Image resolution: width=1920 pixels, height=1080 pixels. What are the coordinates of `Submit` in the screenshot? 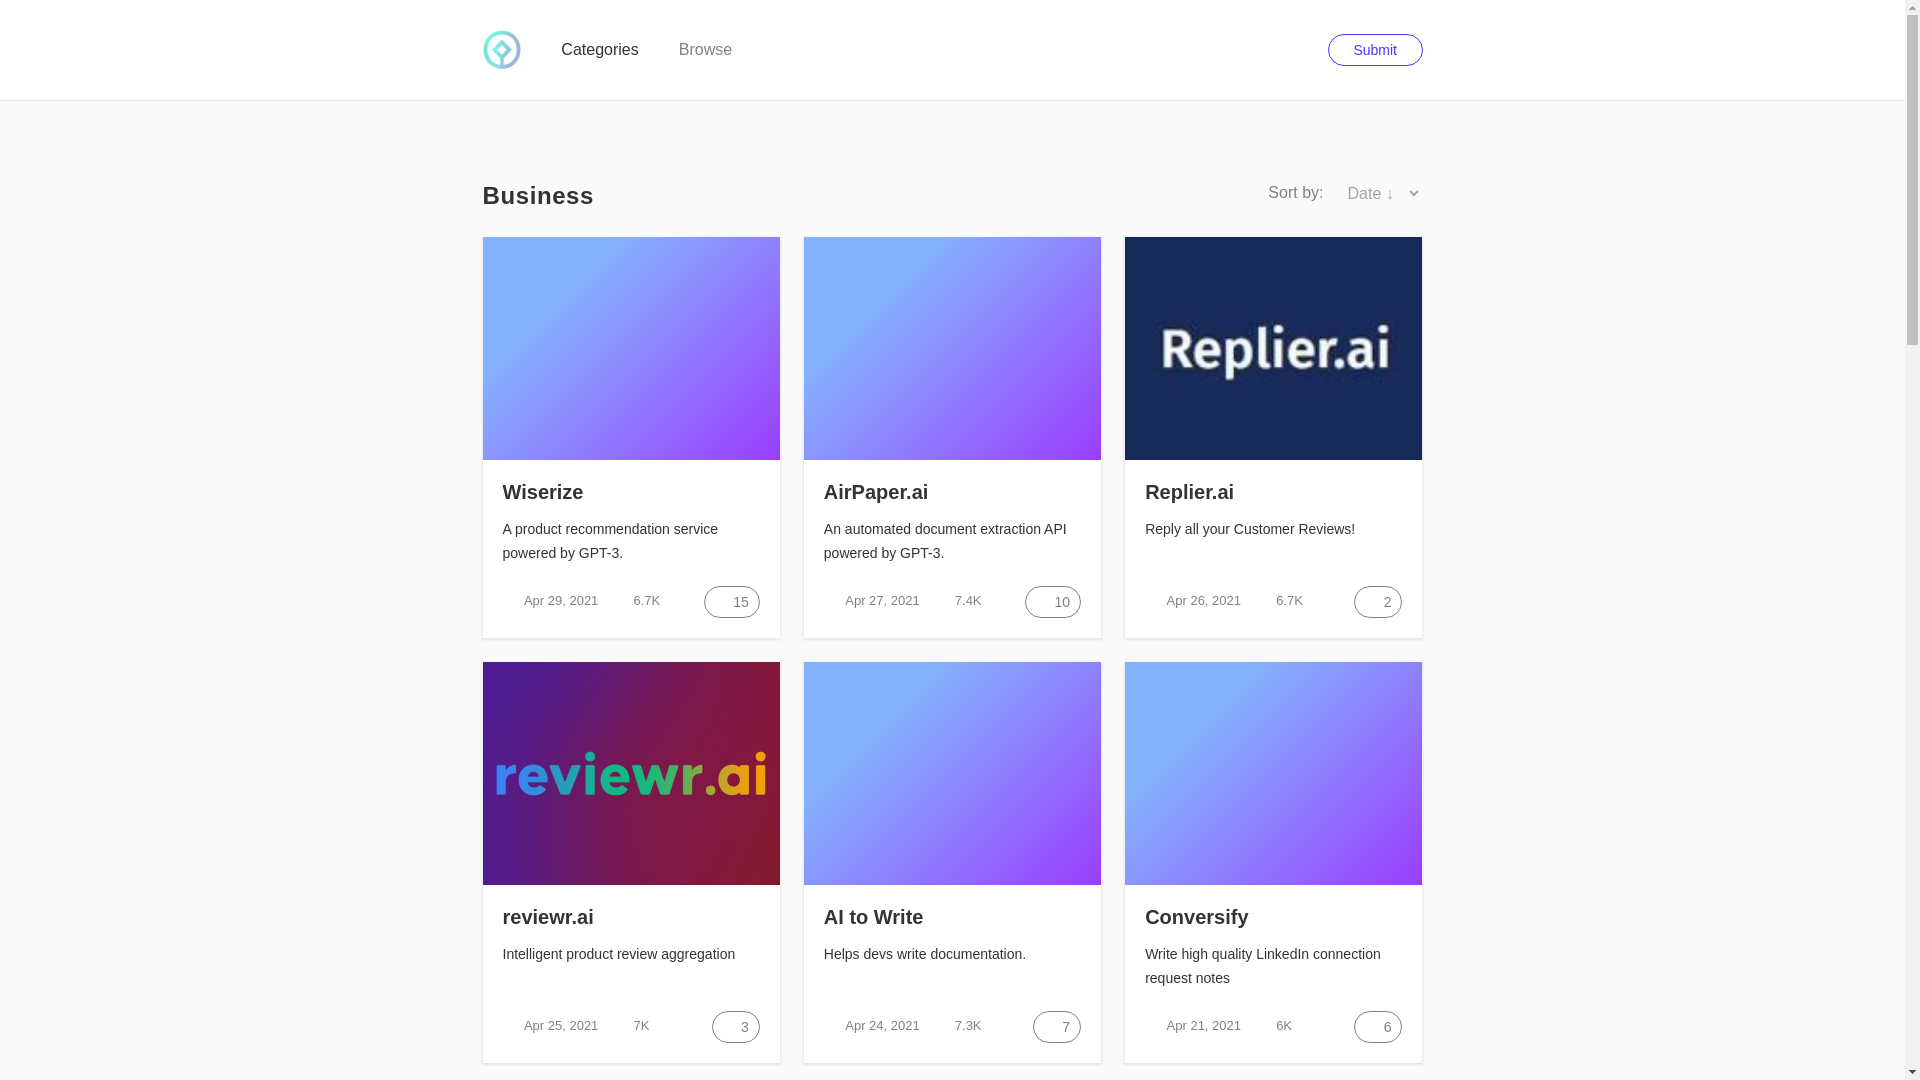 It's located at (1375, 49).